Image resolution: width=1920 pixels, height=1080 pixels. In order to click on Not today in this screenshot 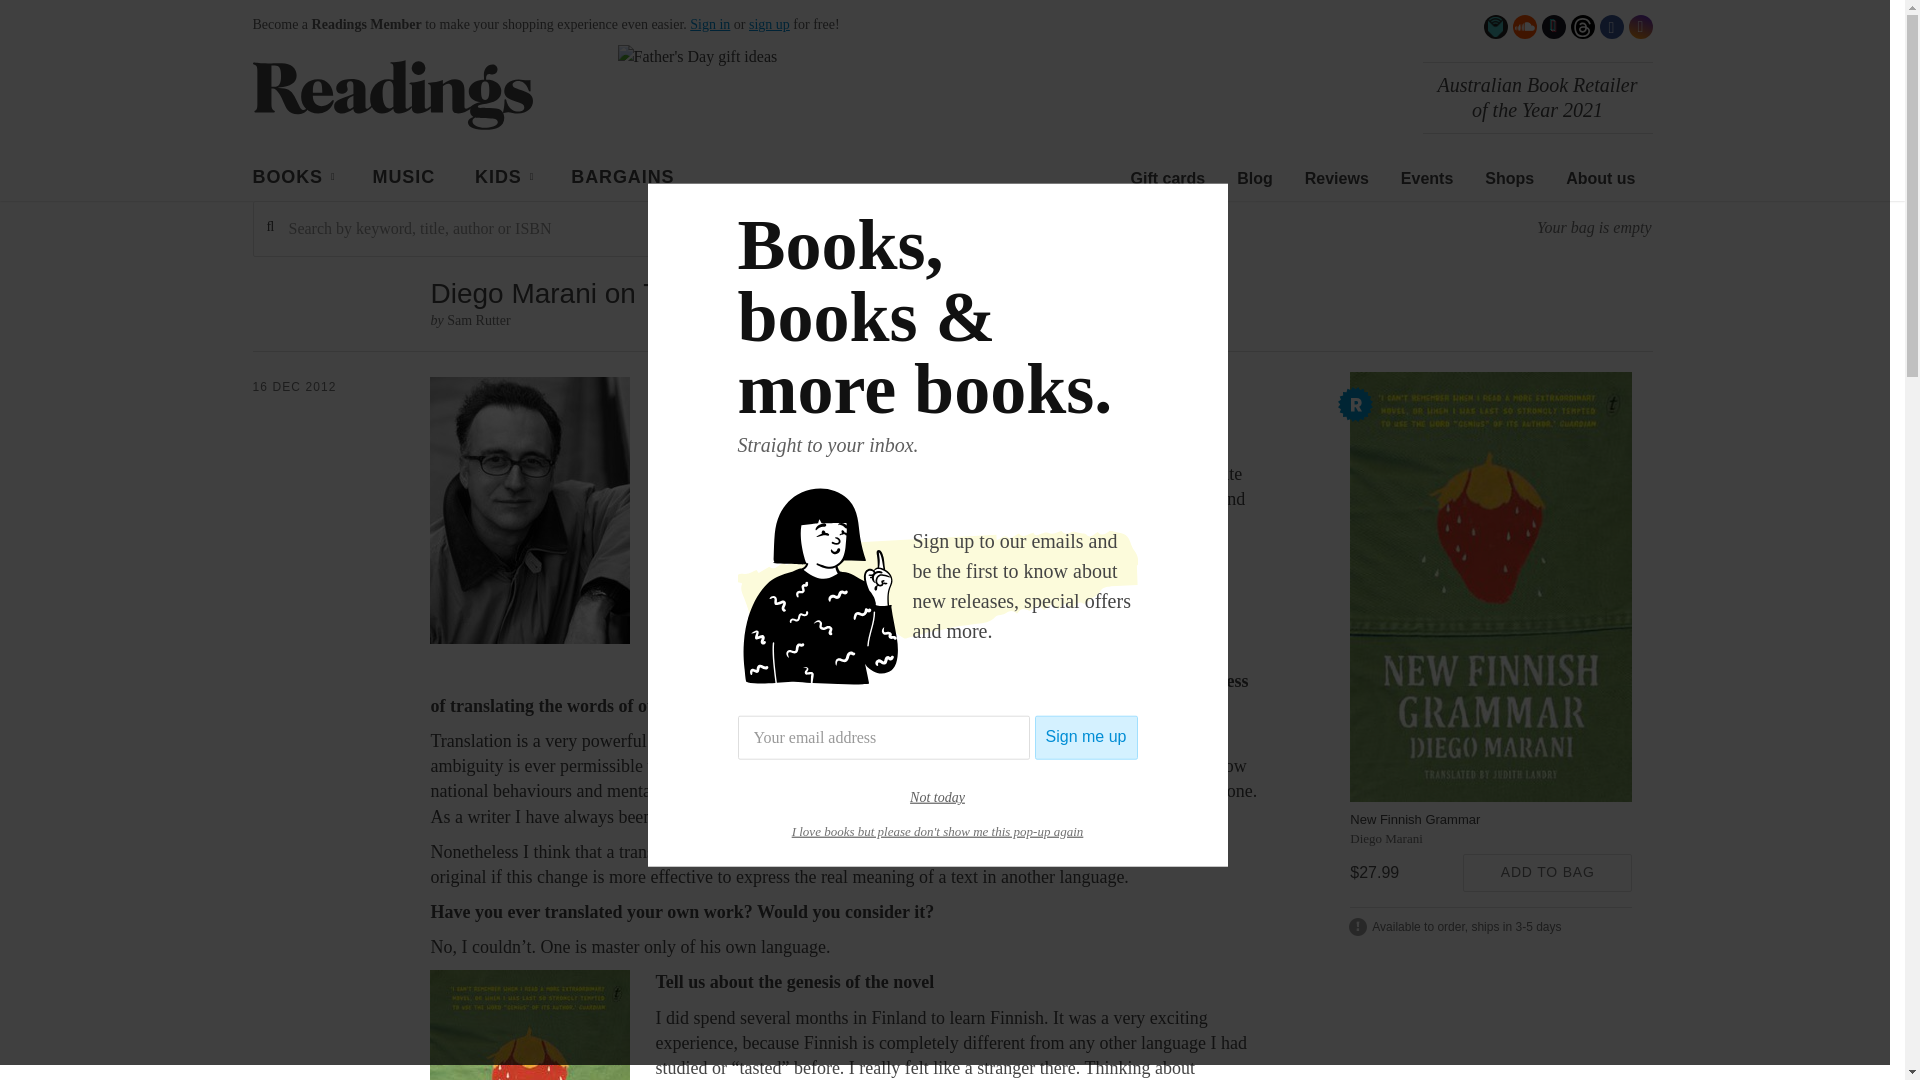, I will do `click(938, 796)`.